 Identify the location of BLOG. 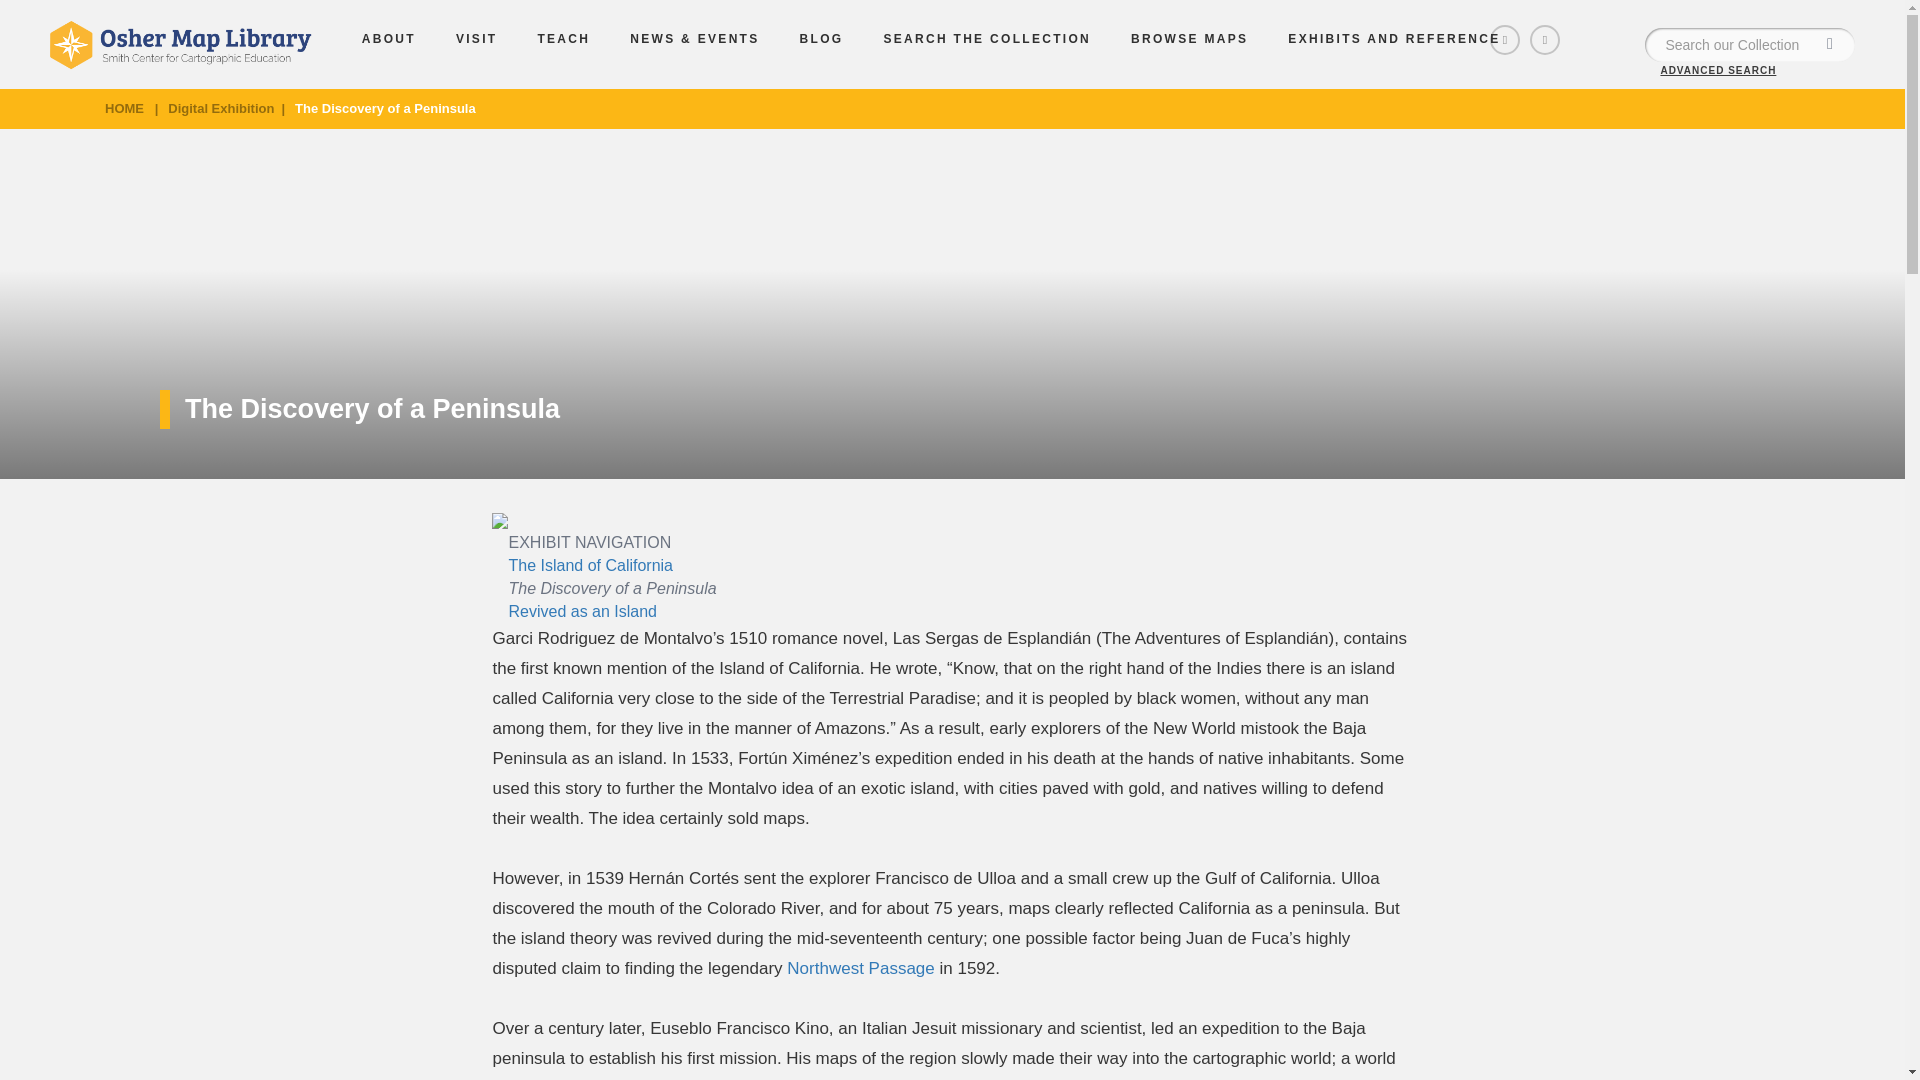
(822, 39).